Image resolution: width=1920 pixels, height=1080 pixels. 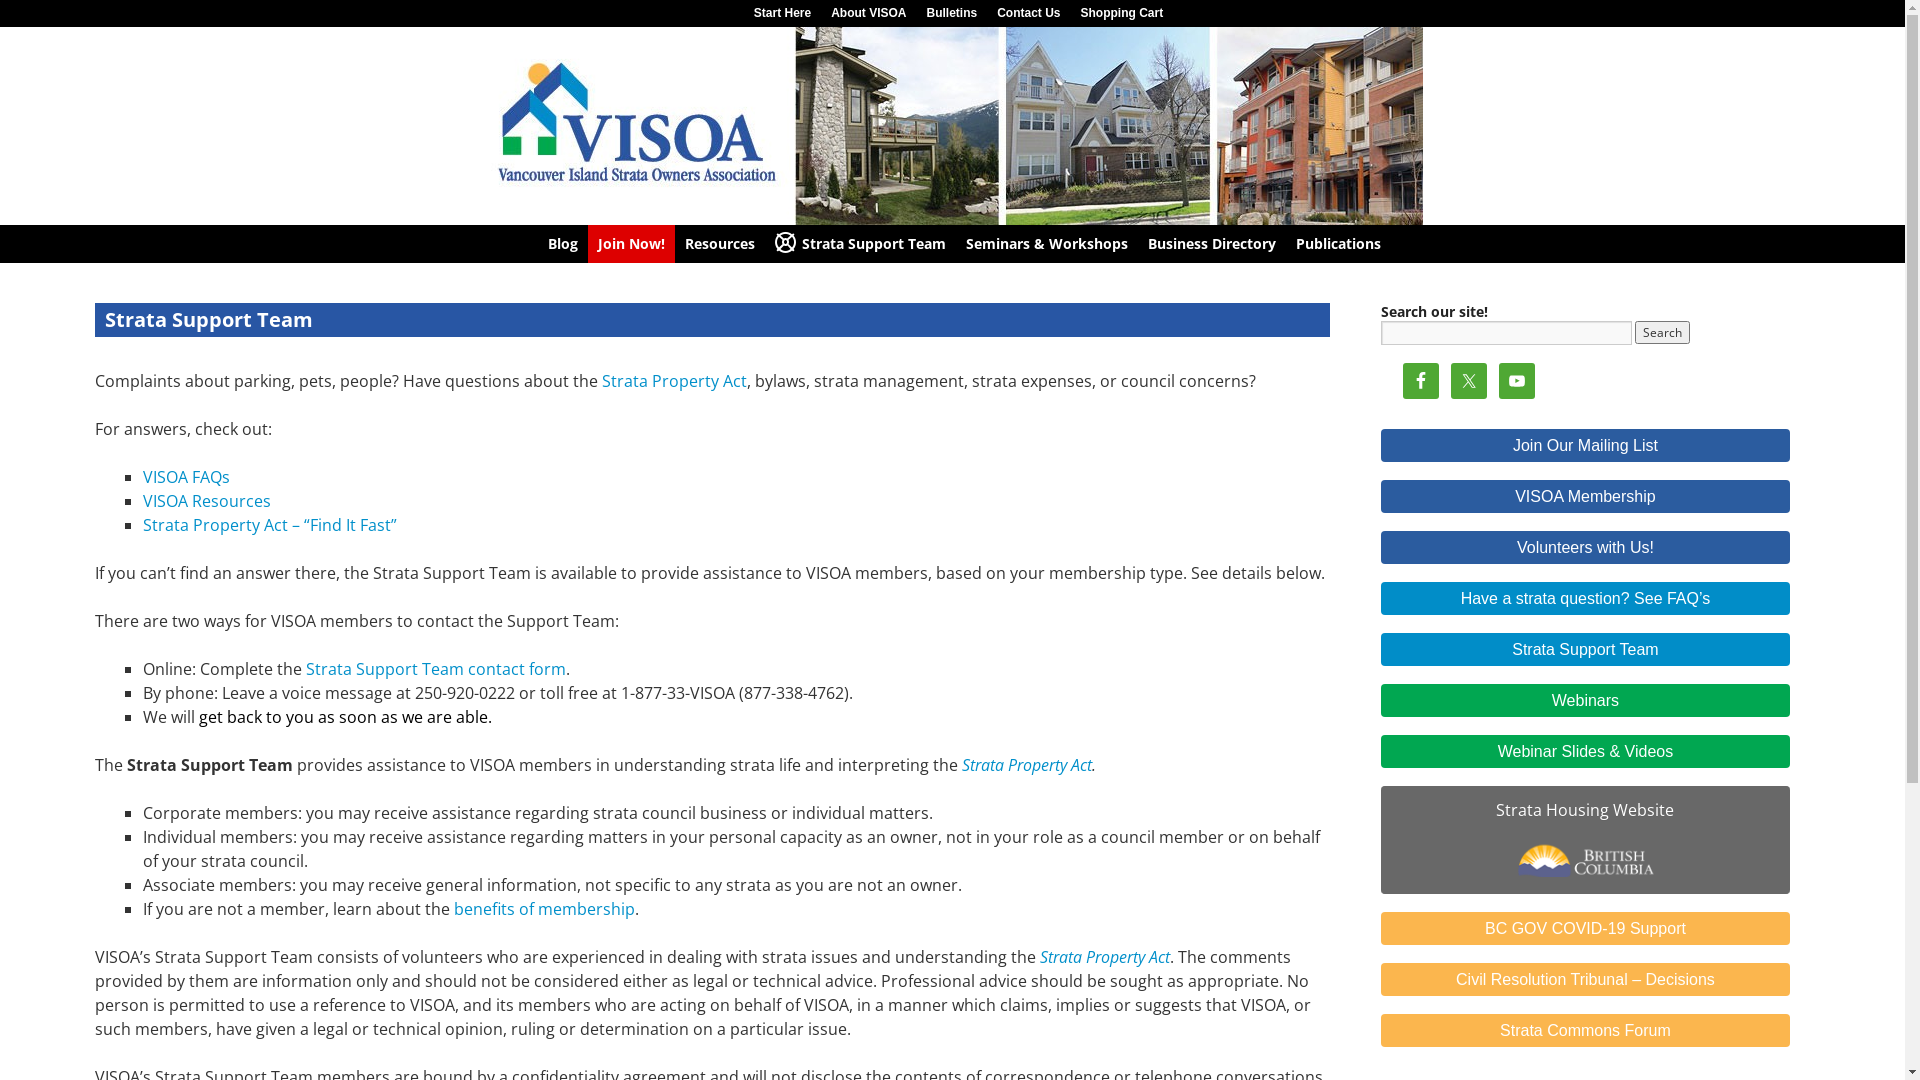 I want to click on Webinars, so click(x=1586, y=700).